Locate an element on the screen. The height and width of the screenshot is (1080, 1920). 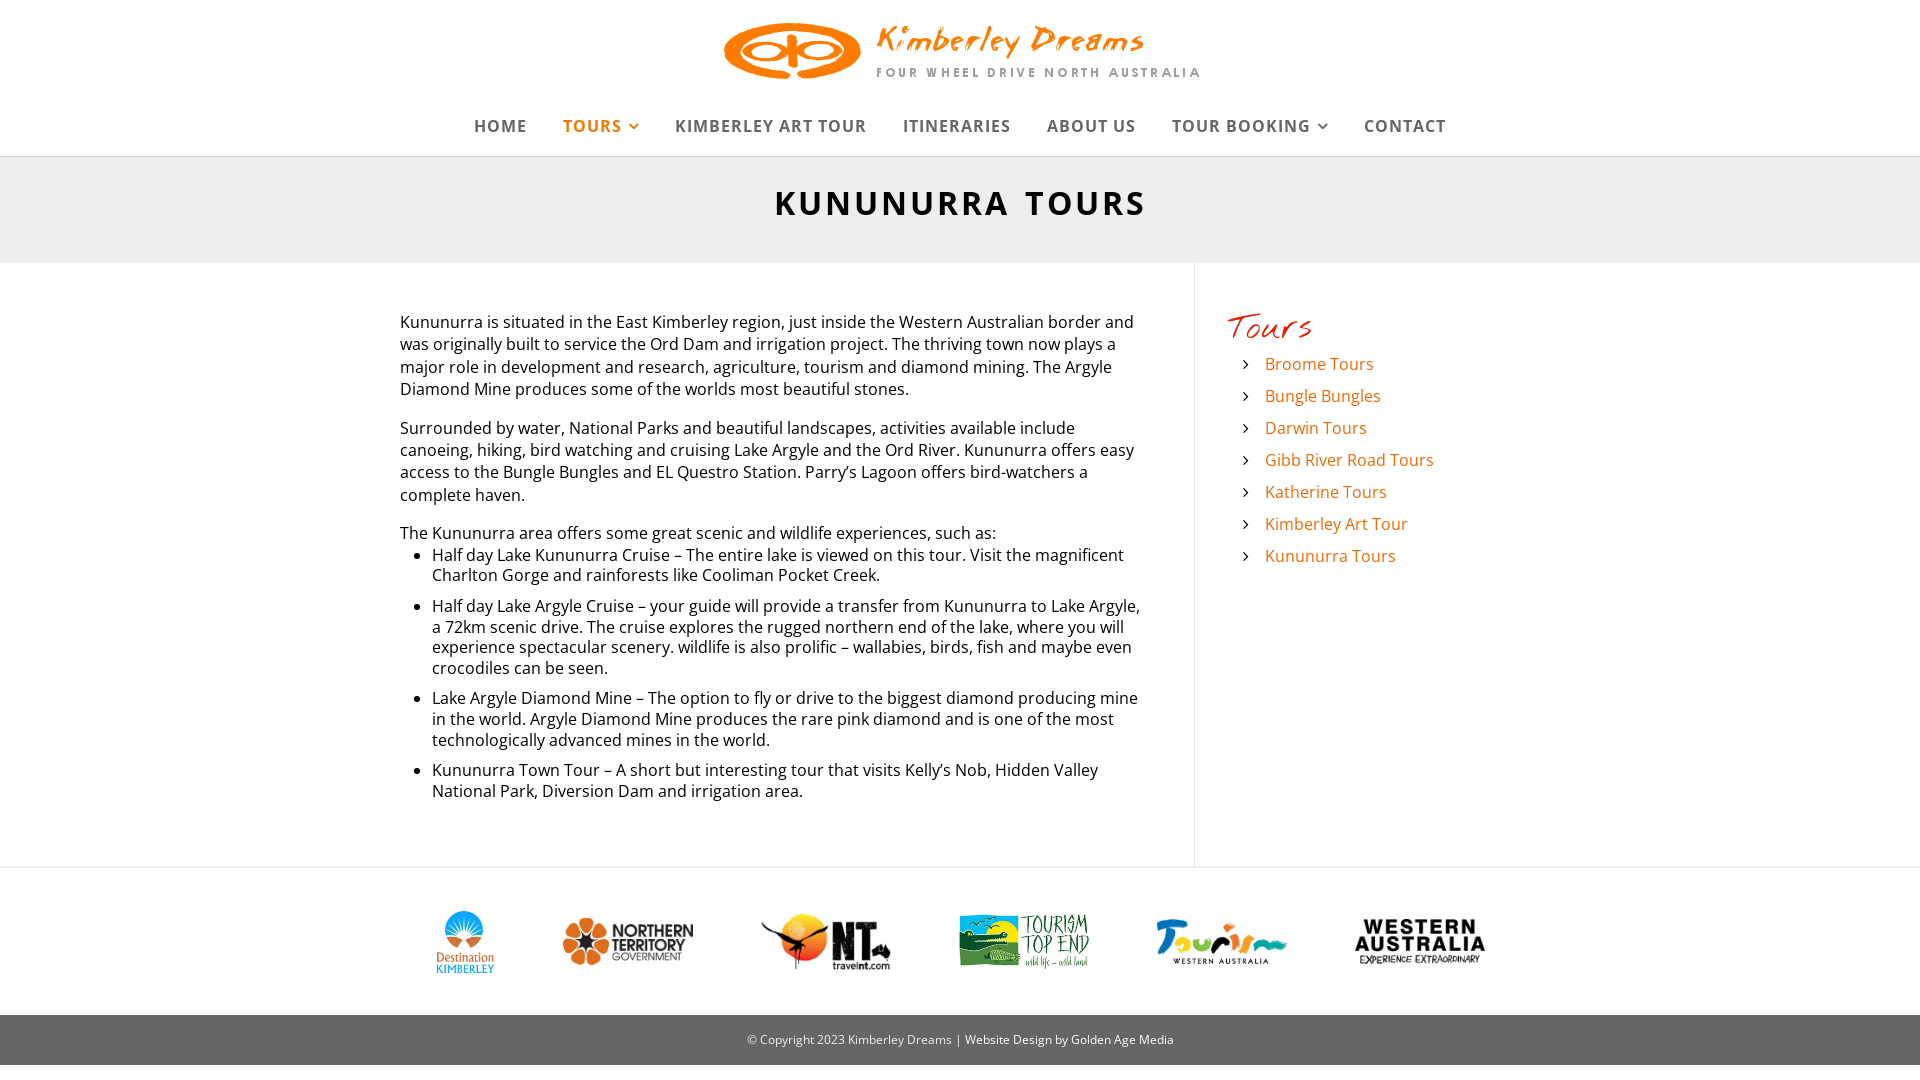
CONTACT is located at coordinates (1397, 126).